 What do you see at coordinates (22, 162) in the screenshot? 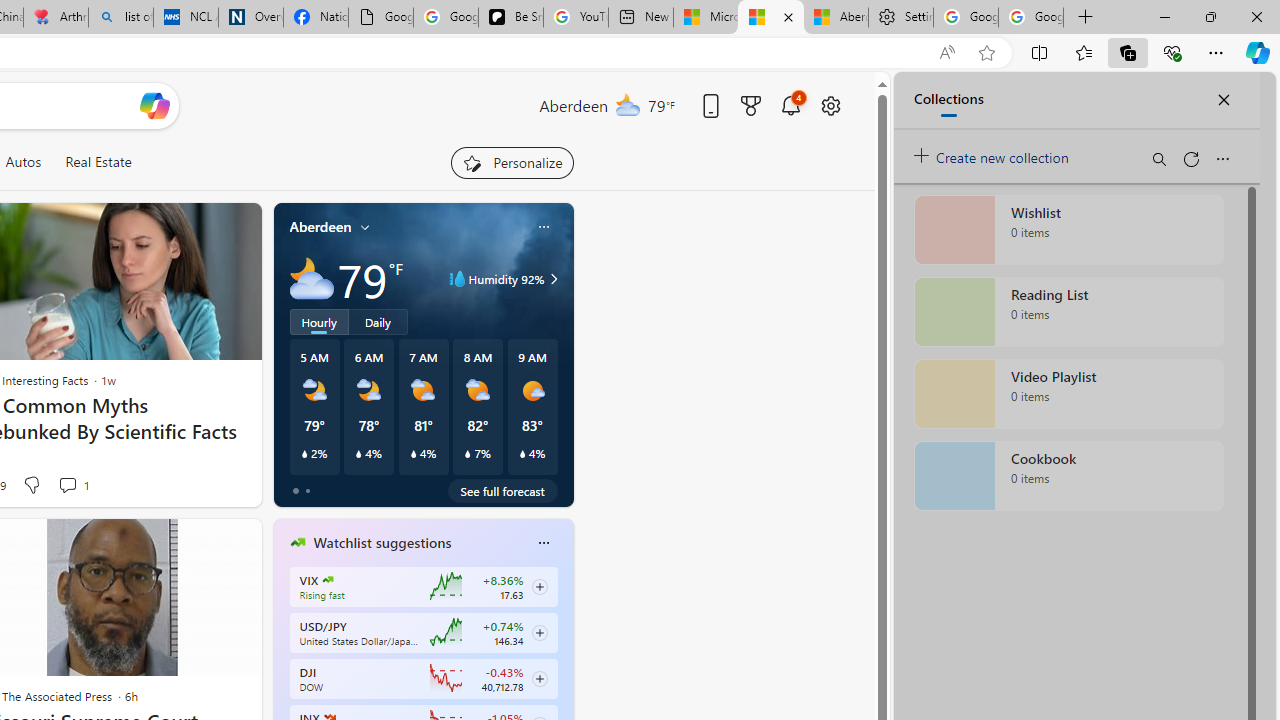
I see `Autos` at bounding box center [22, 162].